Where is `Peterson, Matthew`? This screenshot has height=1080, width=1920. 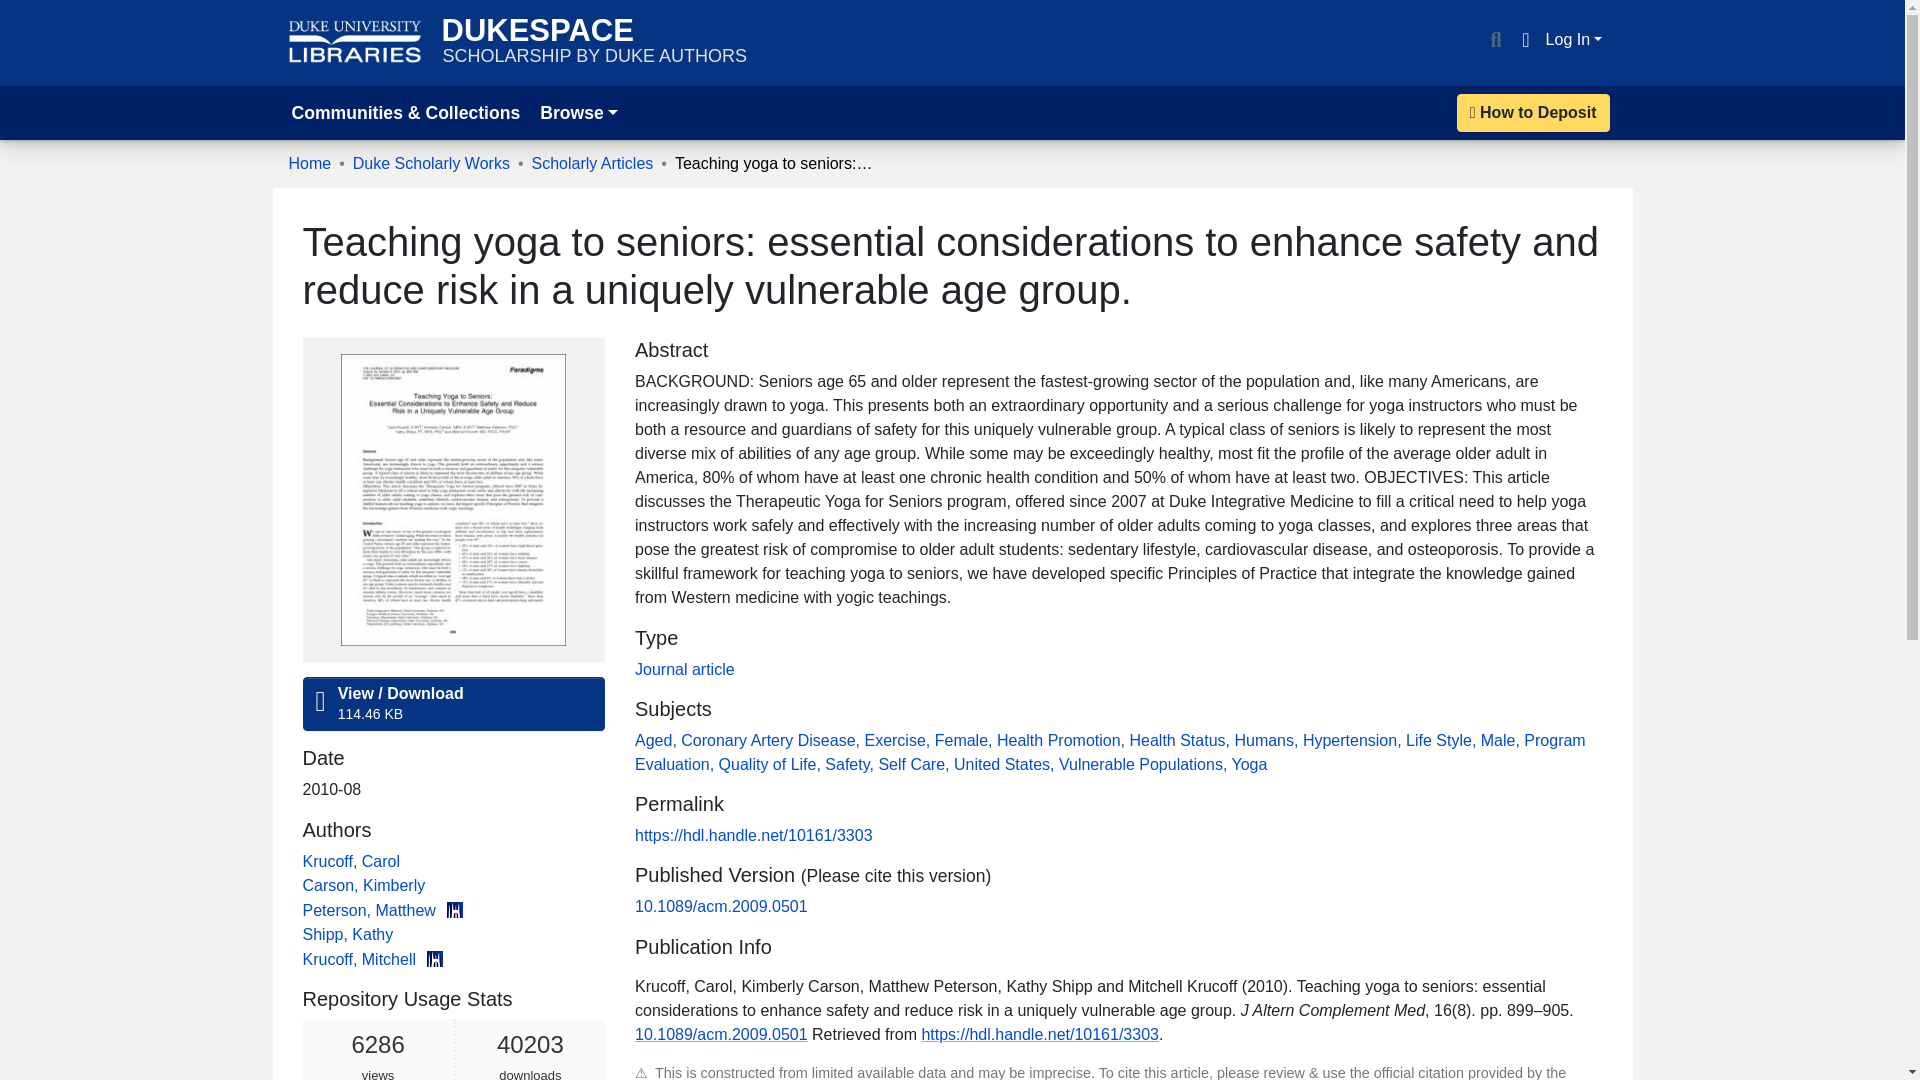 Peterson, Matthew is located at coordinates (592, 164).